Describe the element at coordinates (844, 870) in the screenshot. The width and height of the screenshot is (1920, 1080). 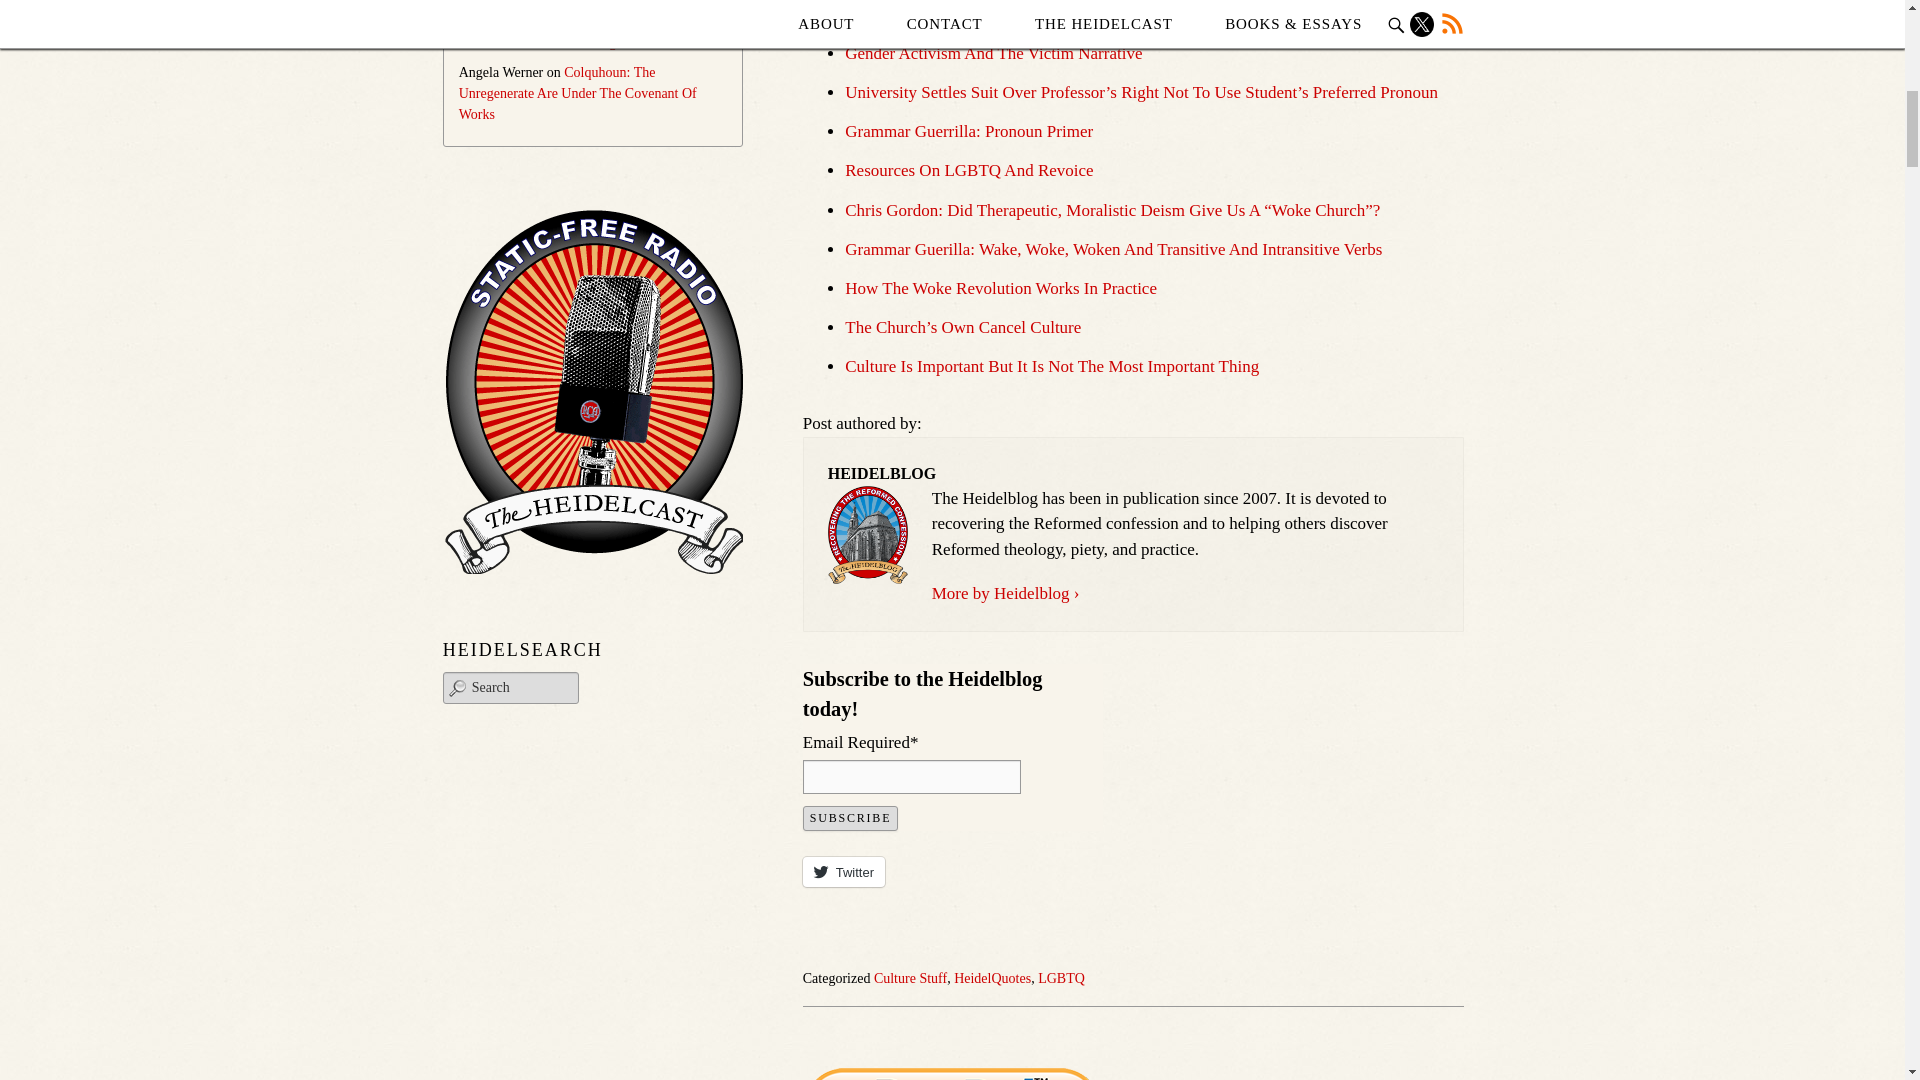
I see `Click to share on Twitter` at that location.